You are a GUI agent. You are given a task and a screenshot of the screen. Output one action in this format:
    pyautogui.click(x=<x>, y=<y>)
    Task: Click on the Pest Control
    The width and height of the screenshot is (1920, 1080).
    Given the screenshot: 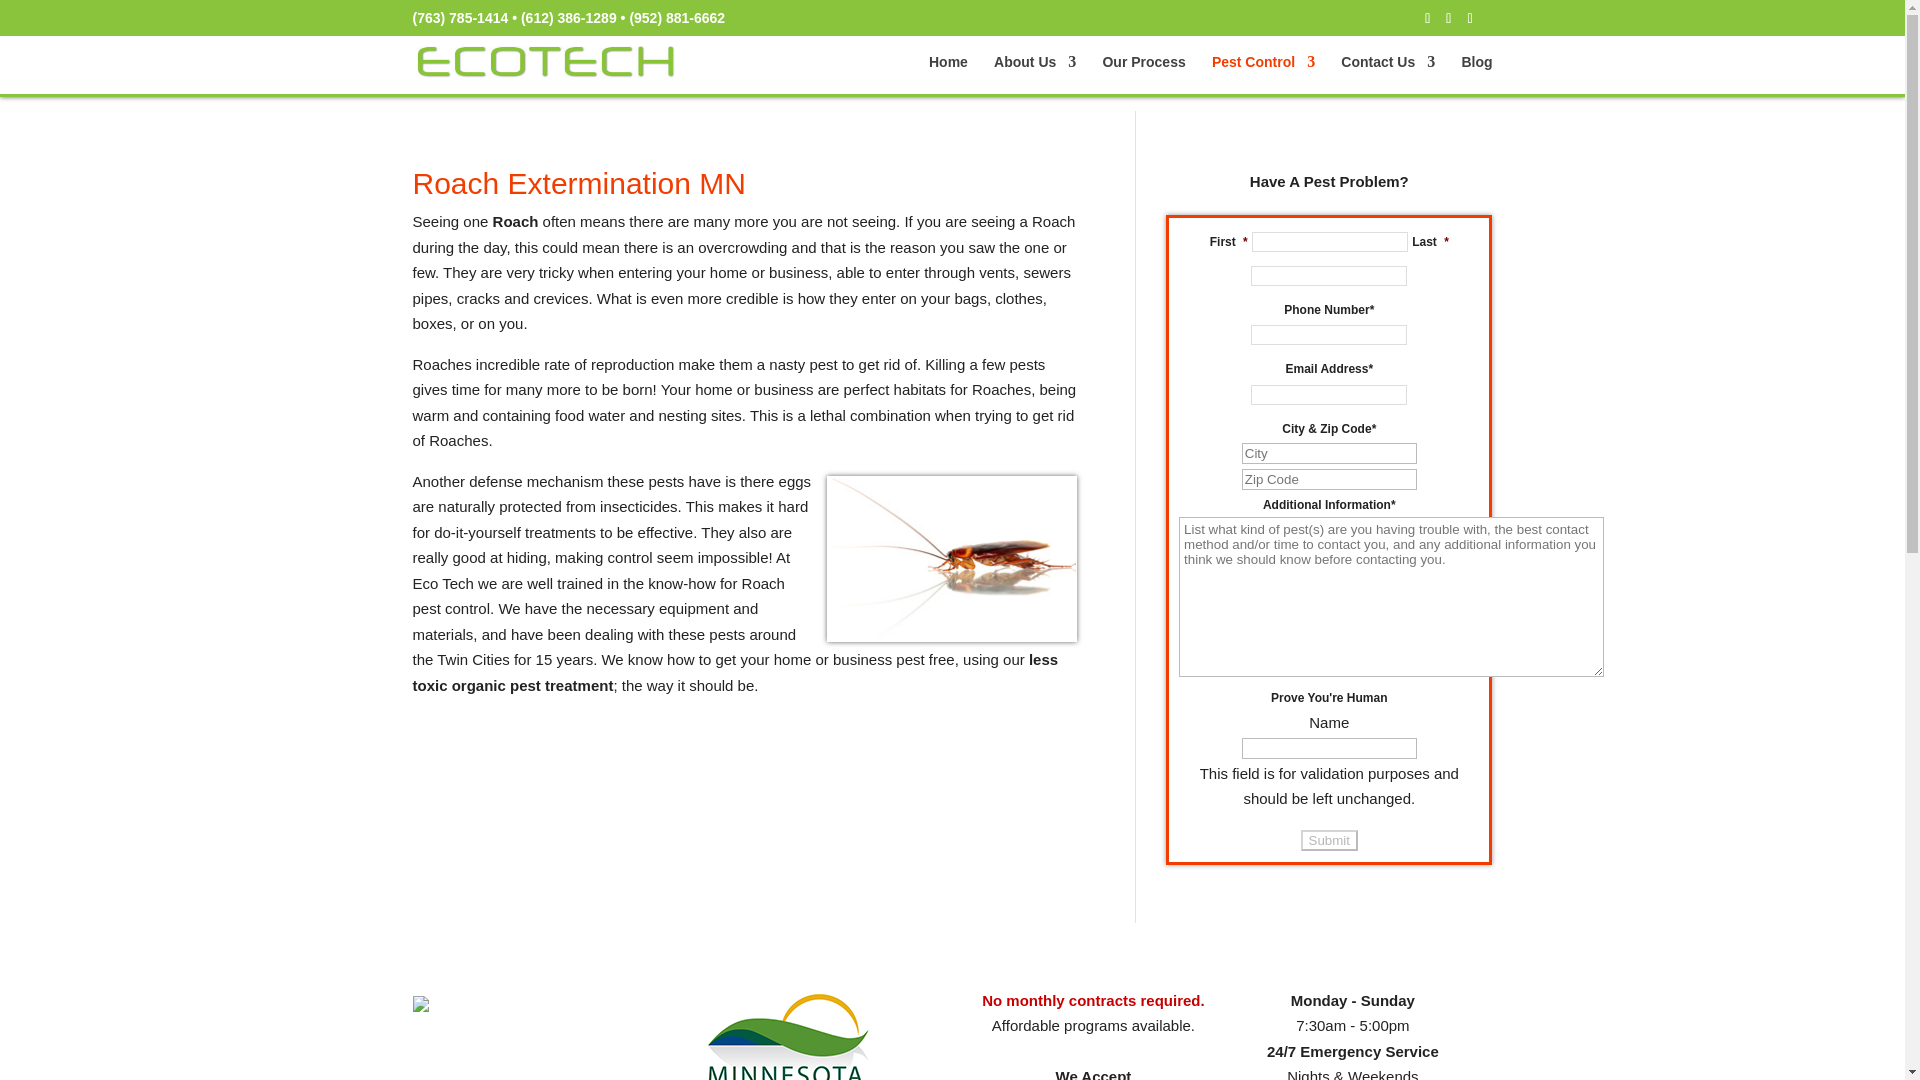 What is the action you would take?
    pyautogui.click(x=1263, y=74)
    